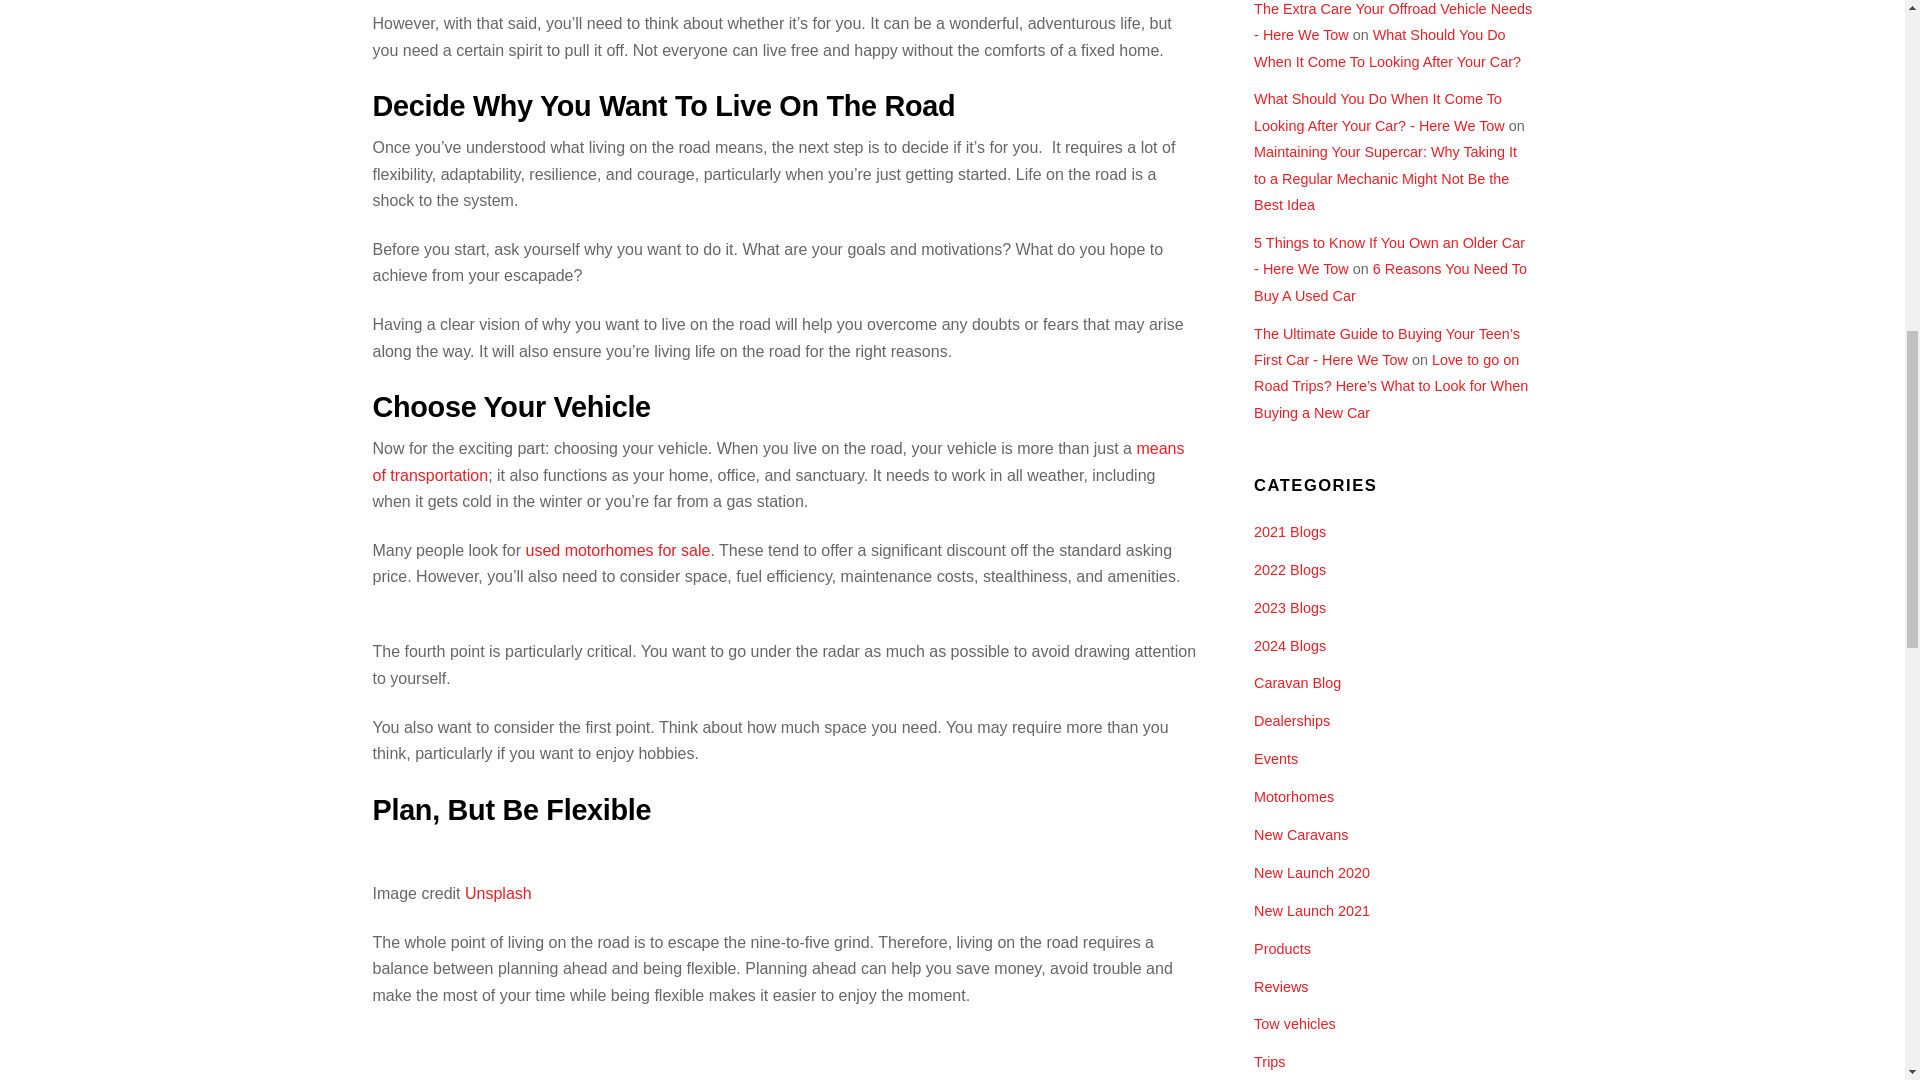 This screenshot has width=1920, height=1080. What do you see at coordinates (498, 892) in the screenshot?
I see `Unsplash` at bounding box center [498, 892].